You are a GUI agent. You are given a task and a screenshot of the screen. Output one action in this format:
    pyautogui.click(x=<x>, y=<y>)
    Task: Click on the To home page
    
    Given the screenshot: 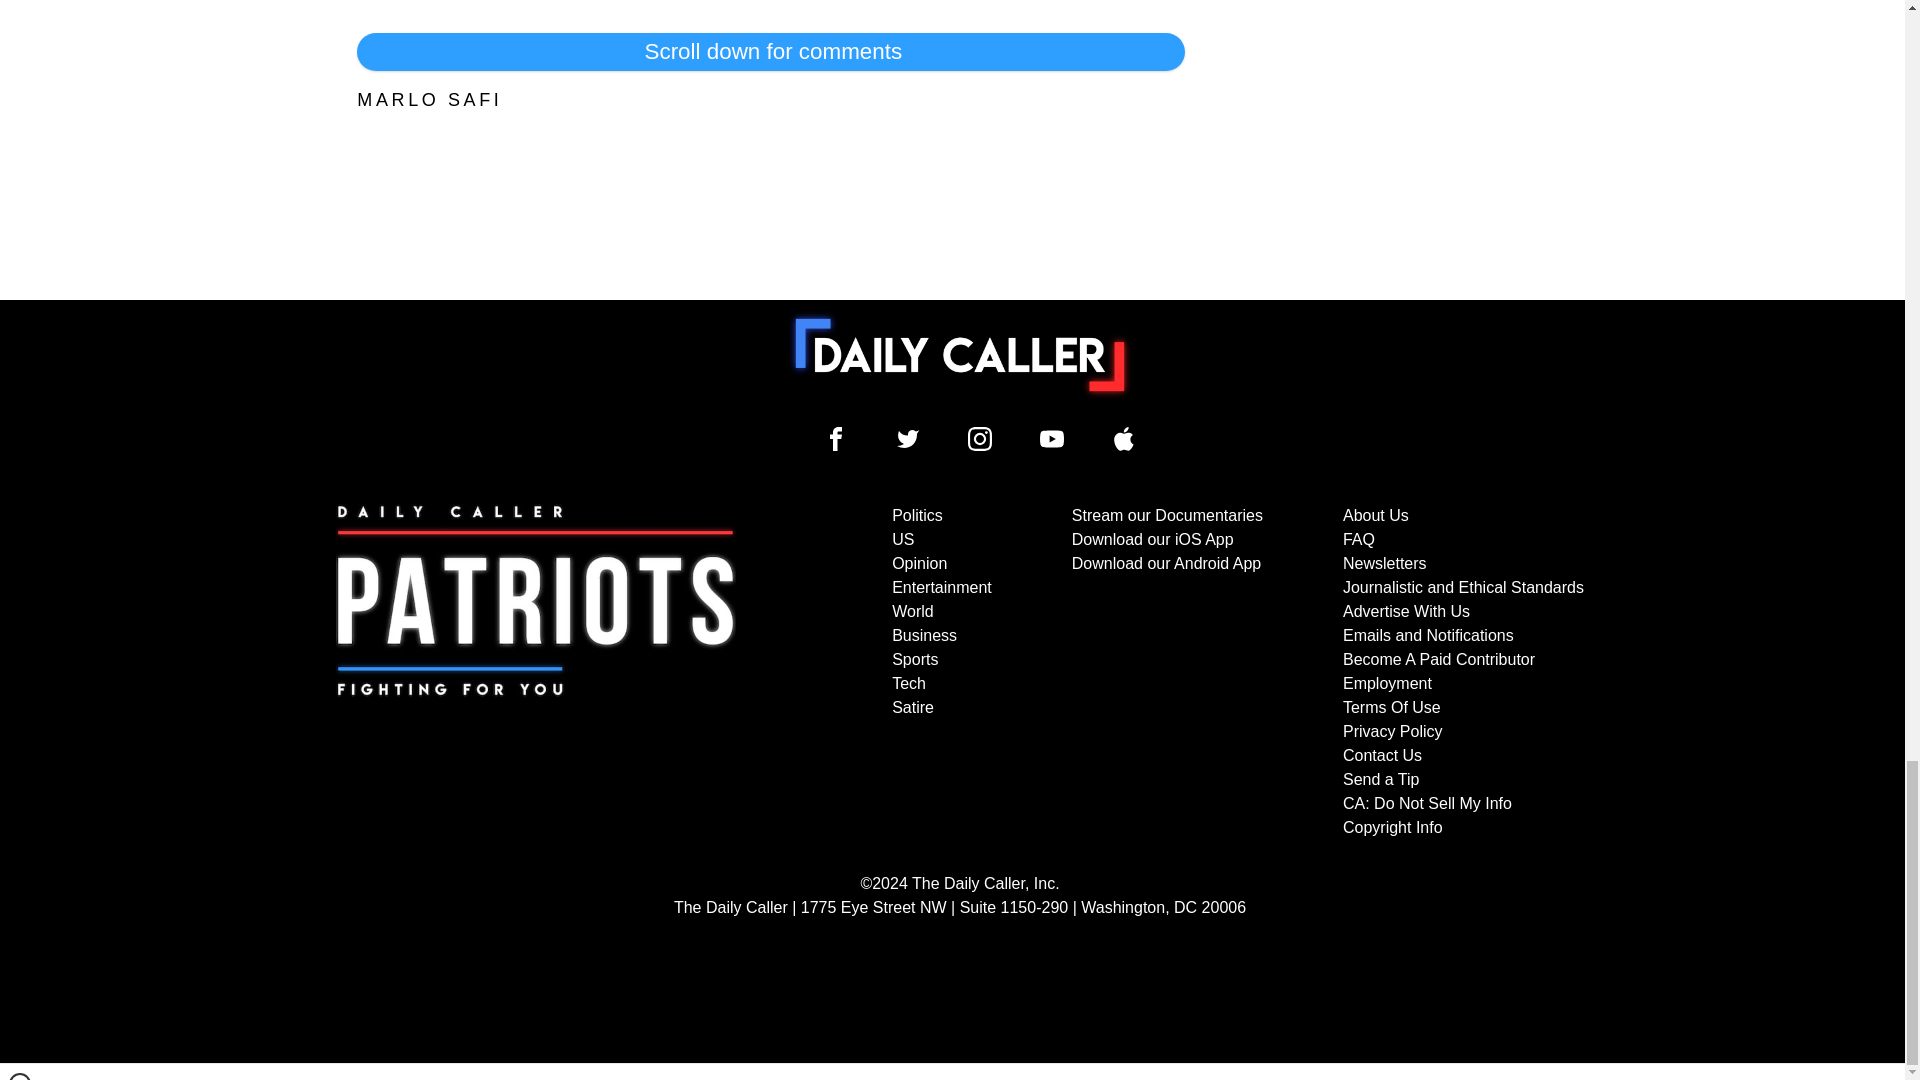 What is the action you would take?
    pyautogui.click(x=960, y=354)
    